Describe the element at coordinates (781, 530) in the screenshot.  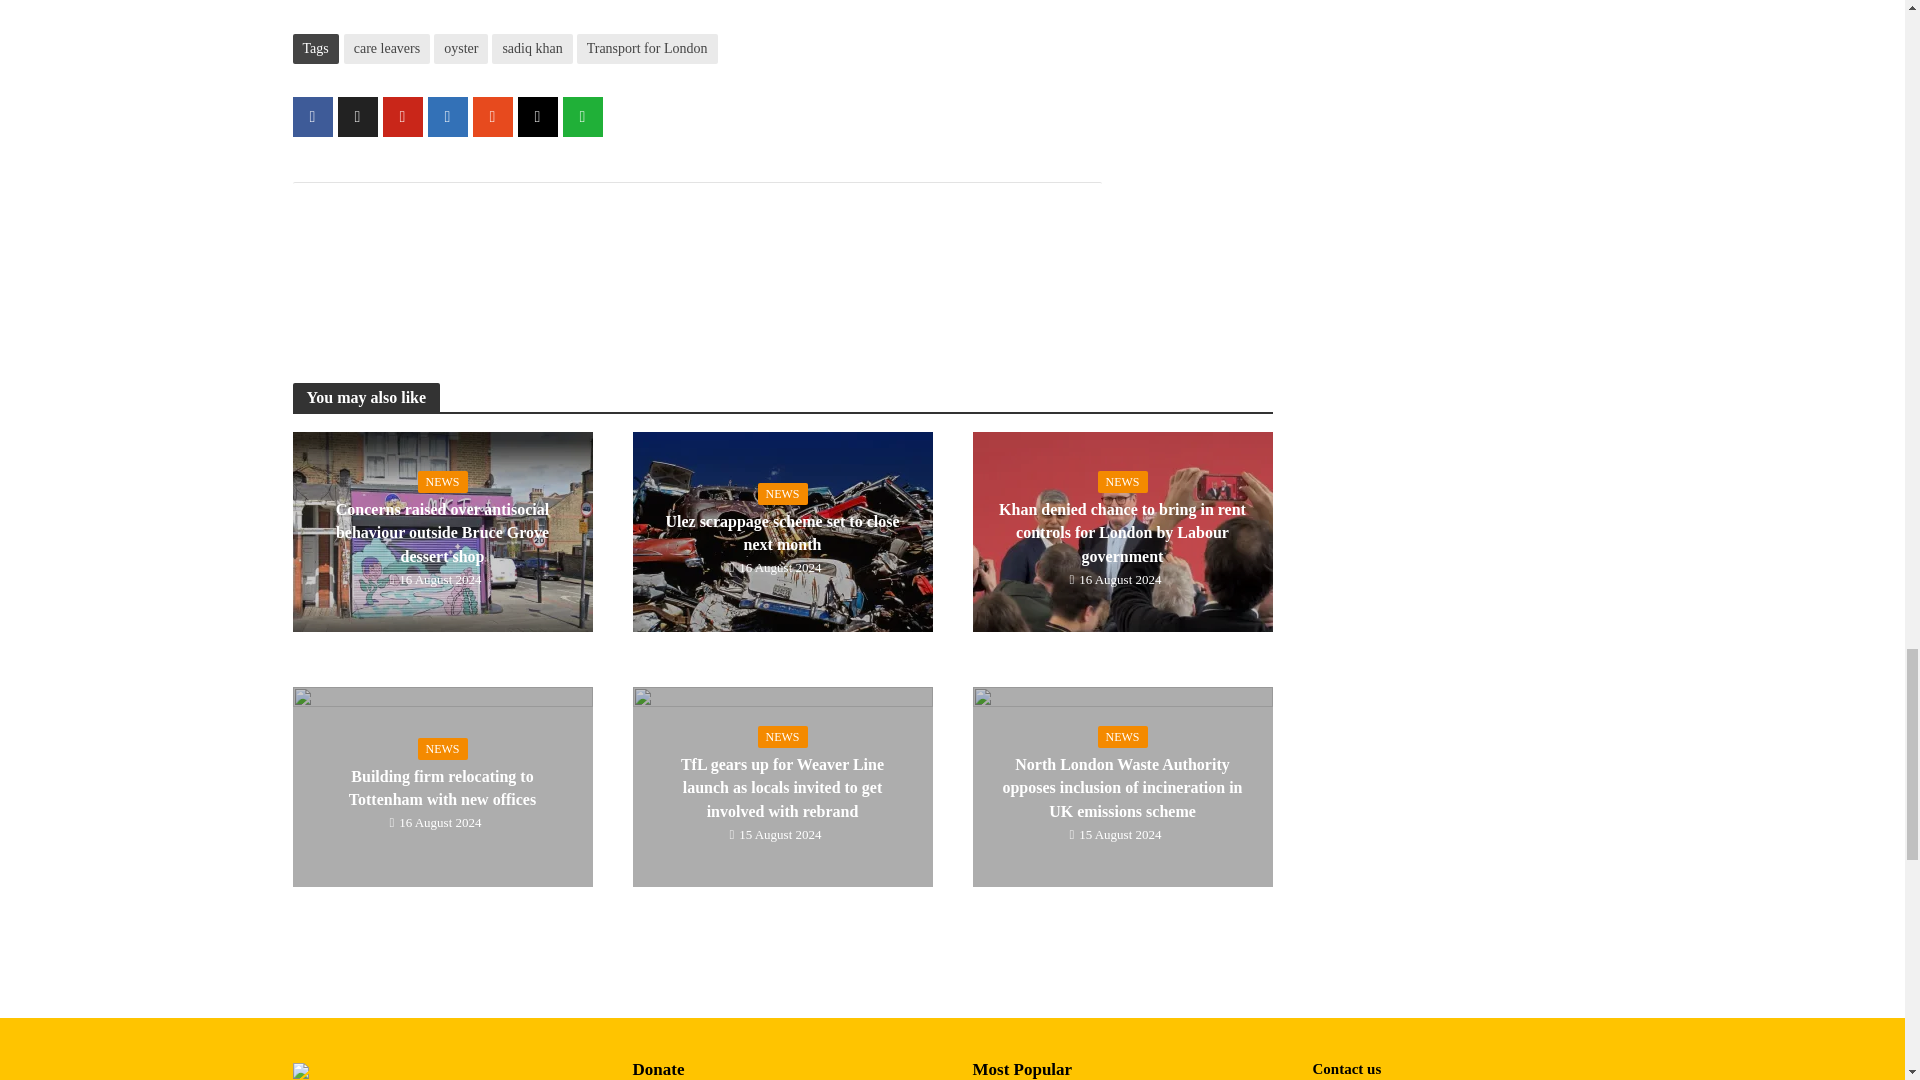
I see `Ulez scrappage scheme set to close next month` at that location.